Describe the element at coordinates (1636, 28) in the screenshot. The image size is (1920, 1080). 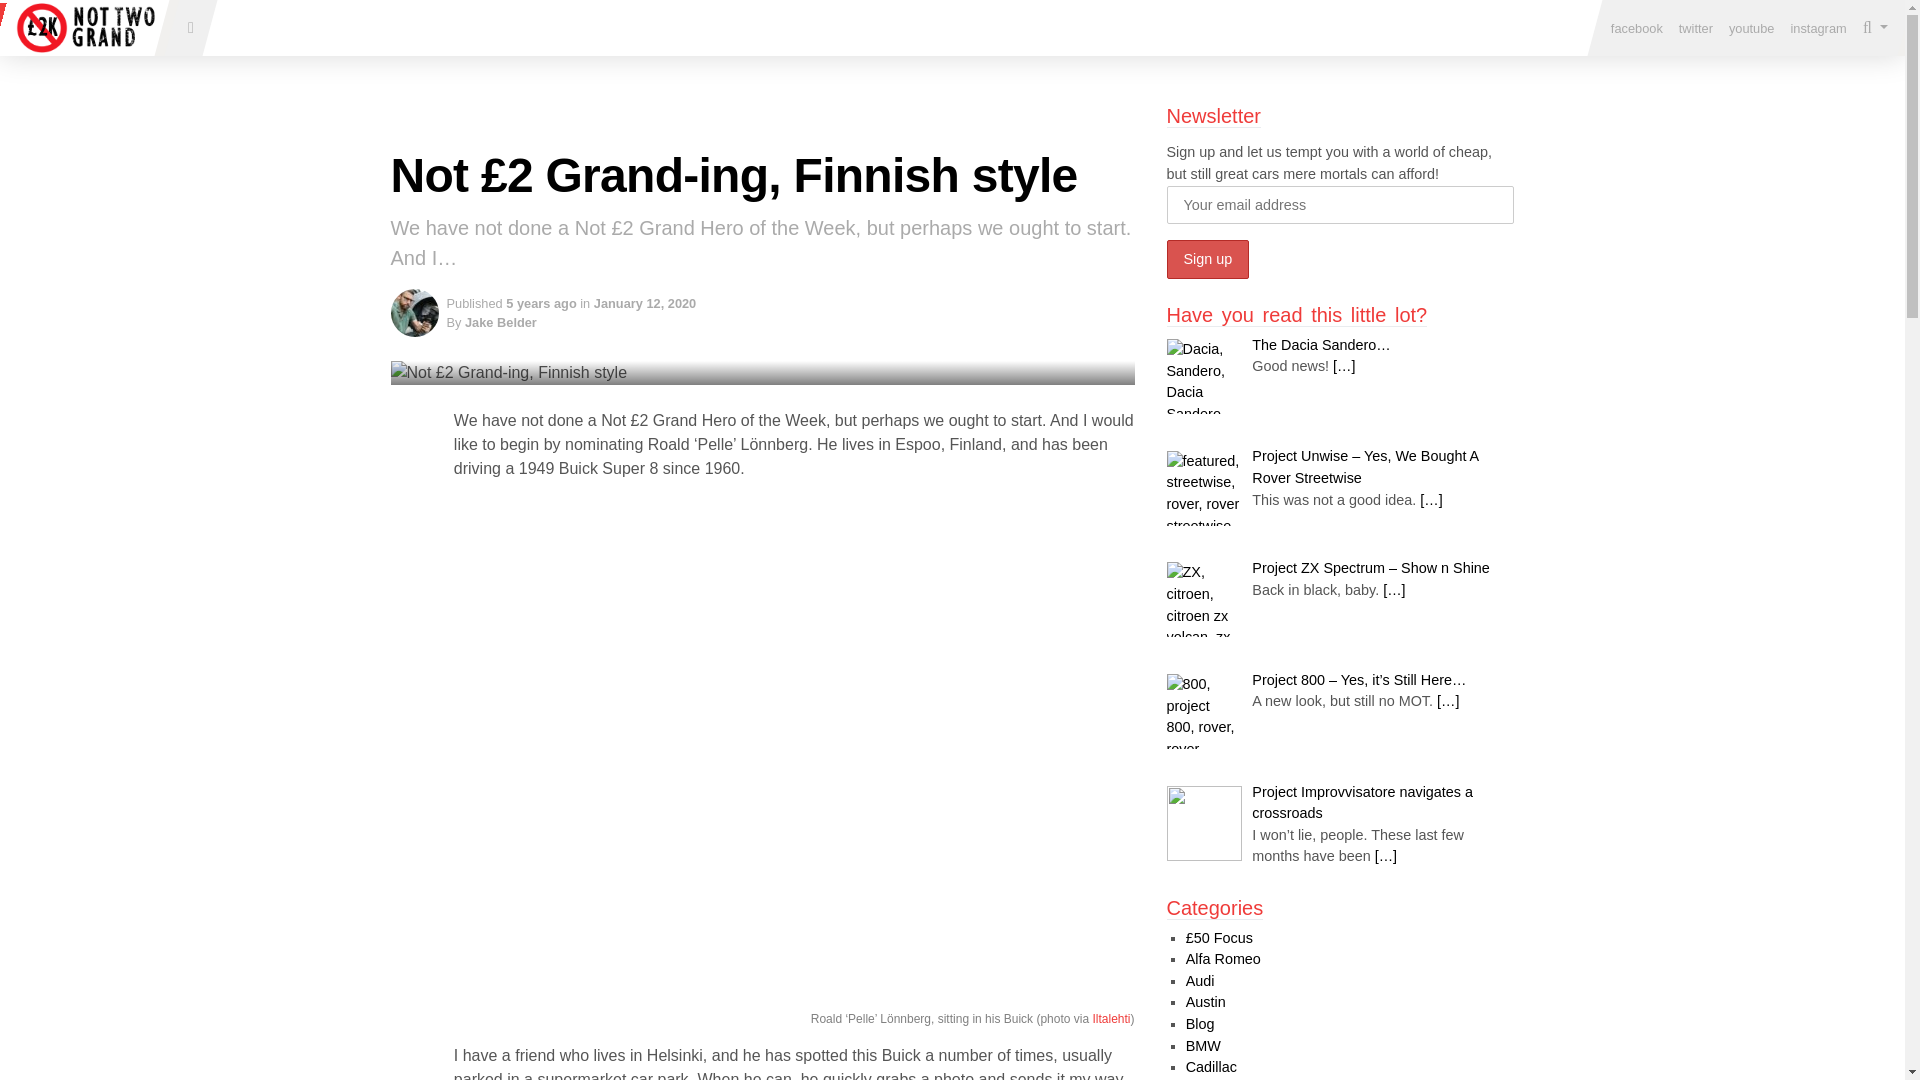
I see `facebook` at that location.